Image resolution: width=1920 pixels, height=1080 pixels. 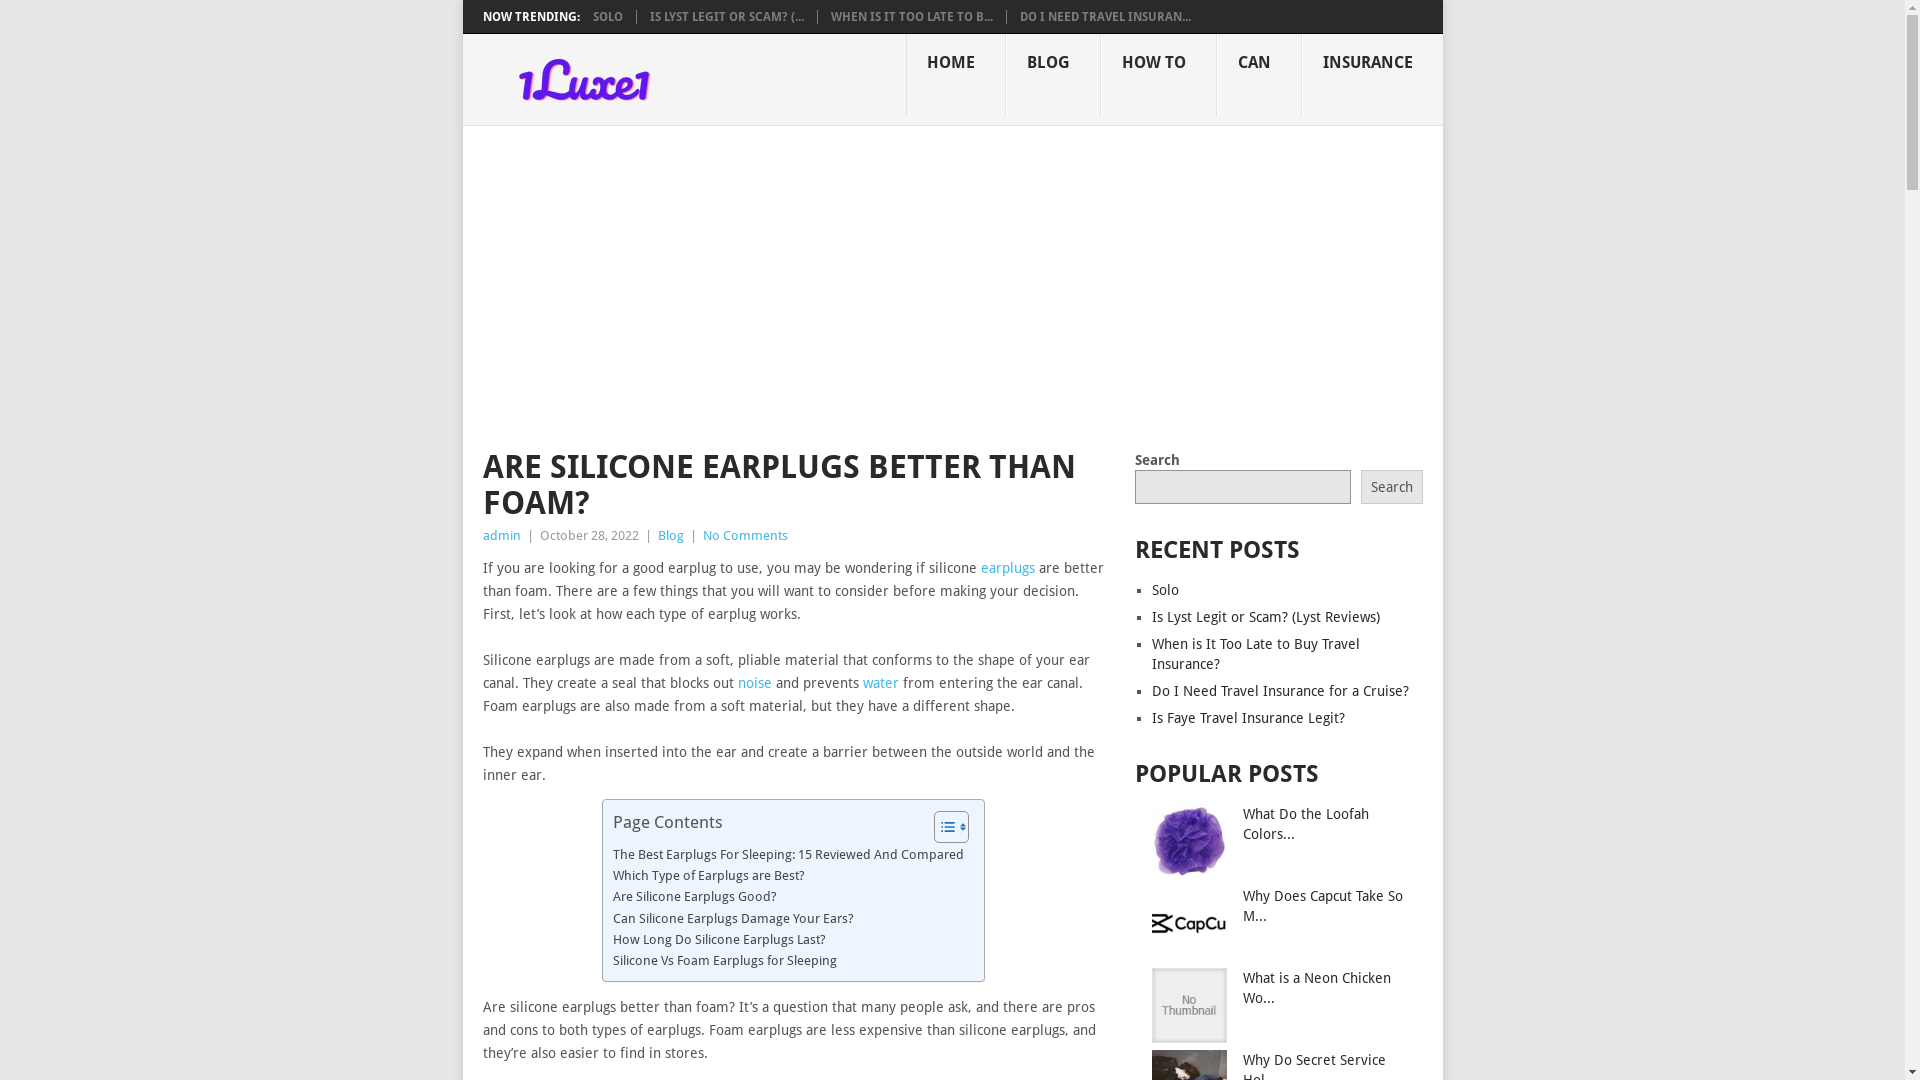 I want to click on WHEN IS IT TOO LATE TO B..., so click(x=911, y=17).